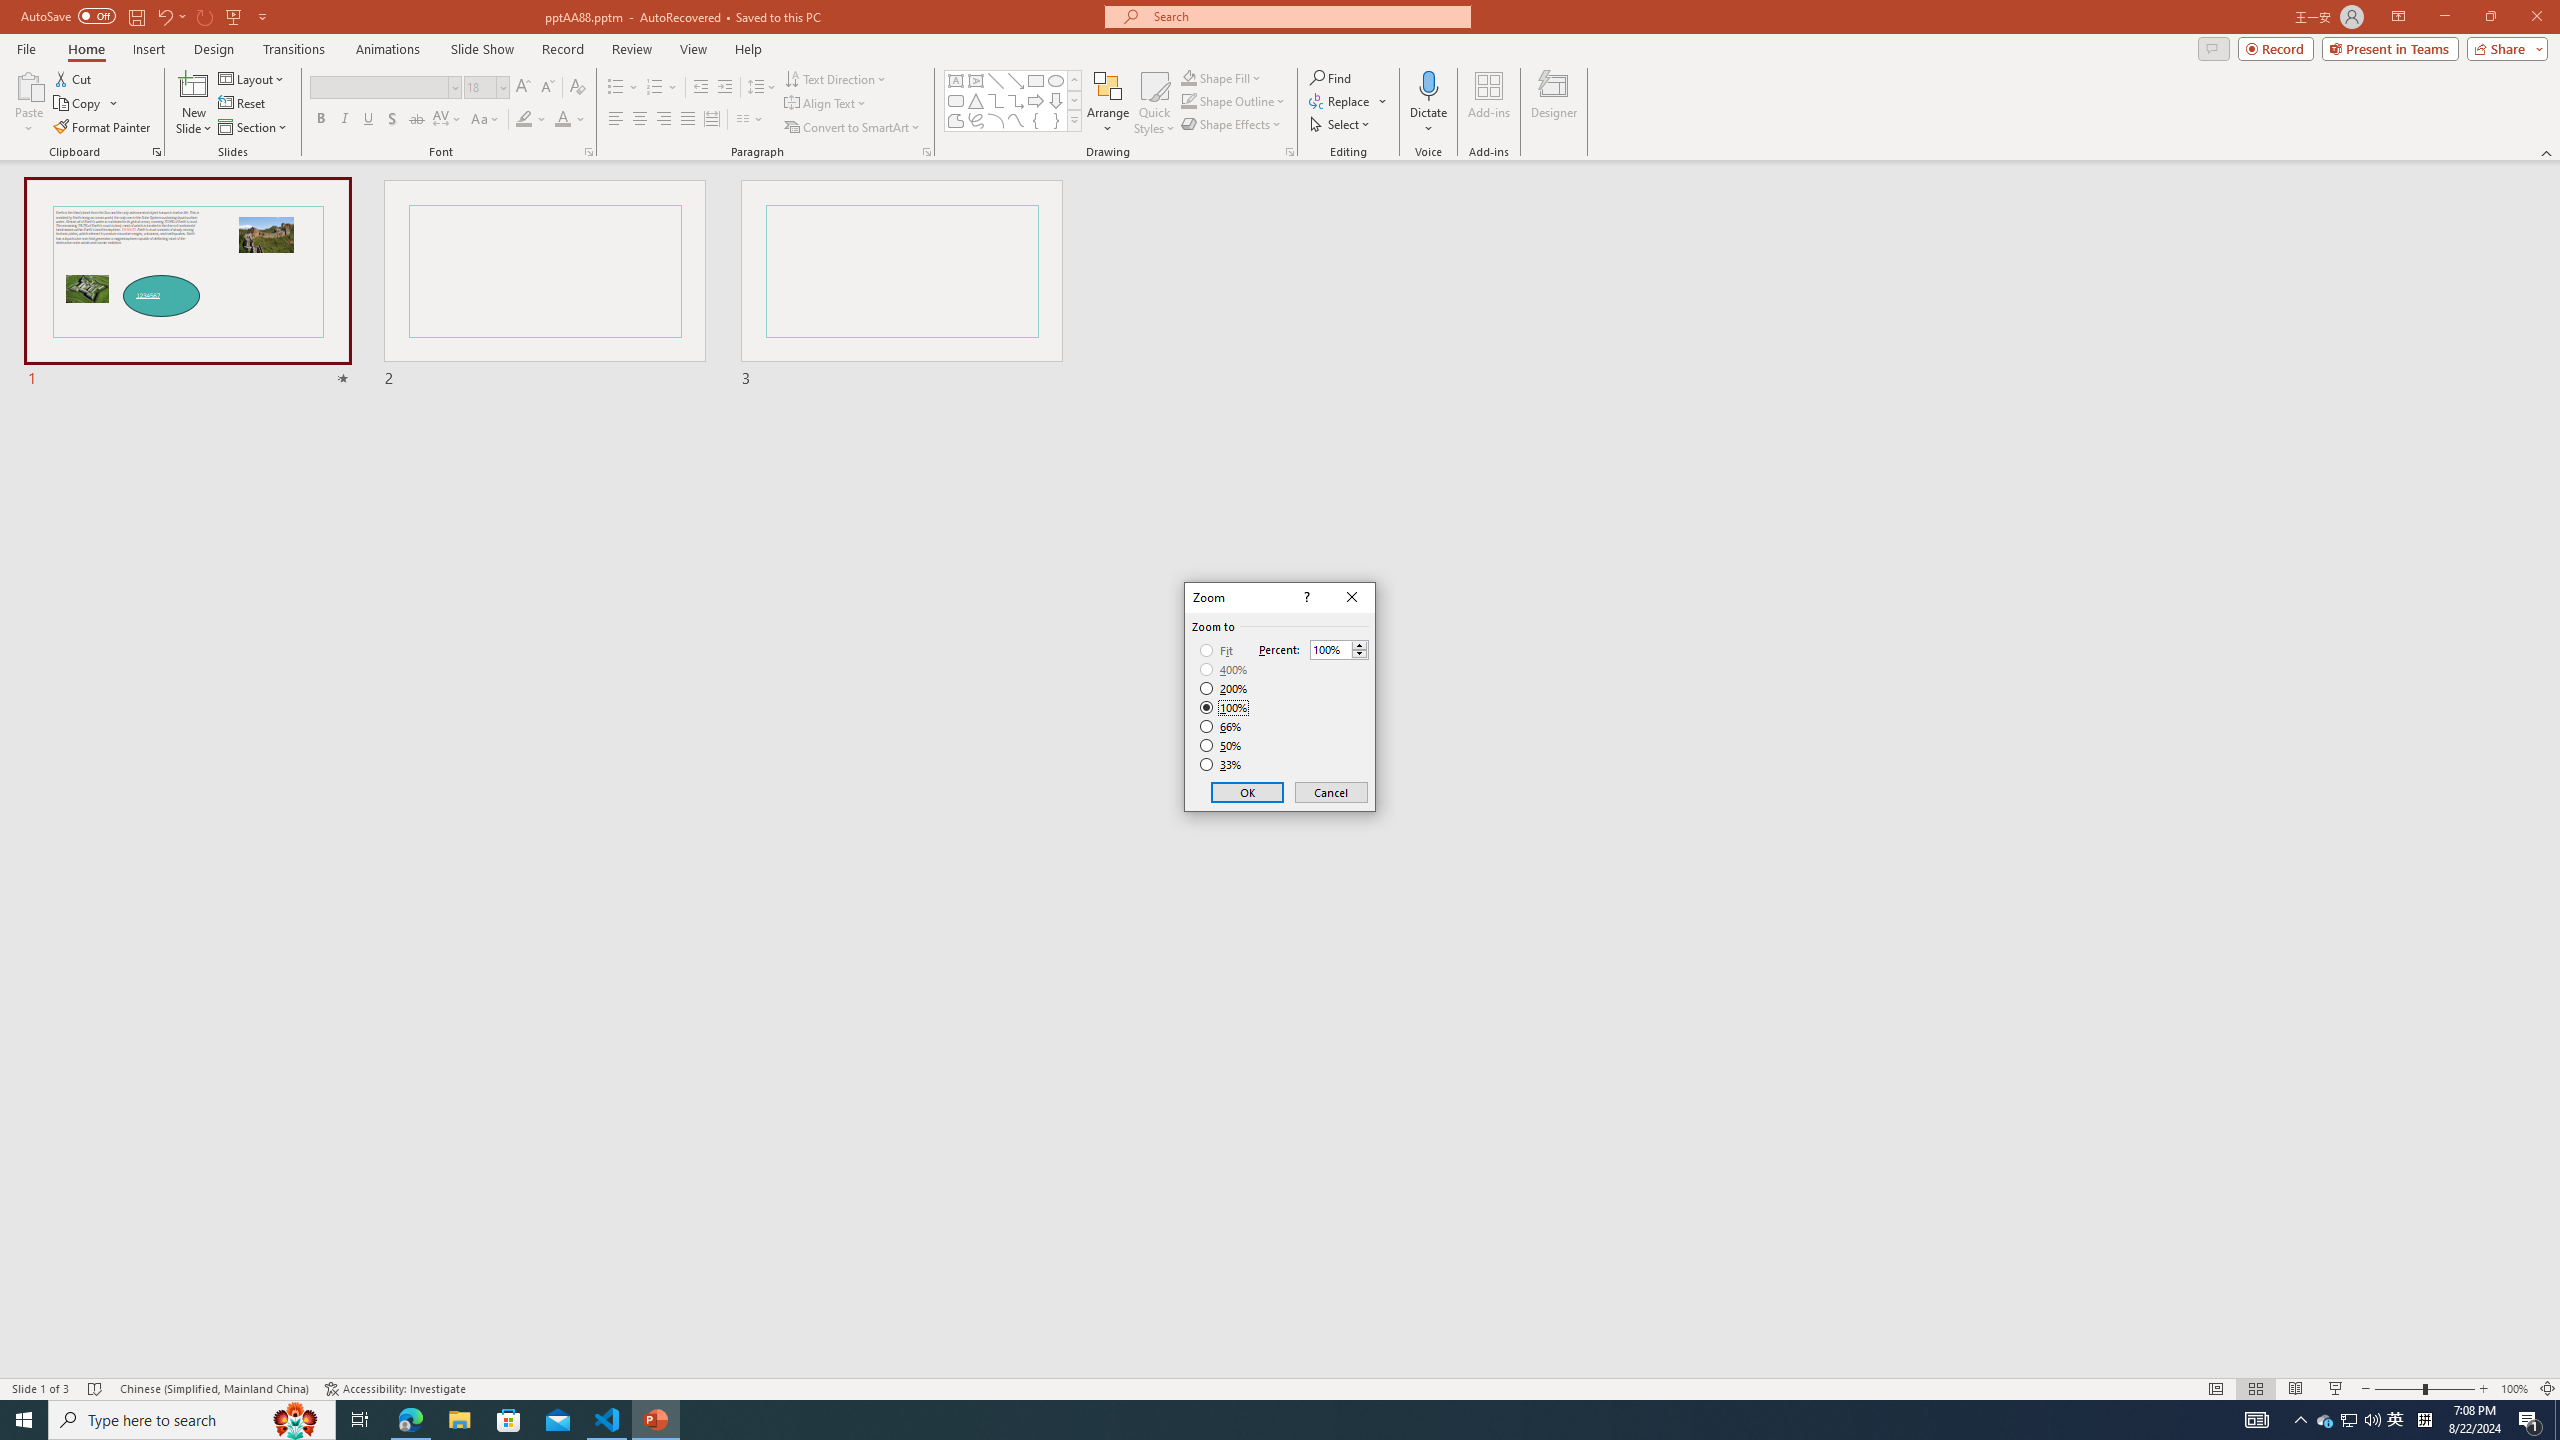 The width and height of the screenshot is (2560, 1440). Describe the element at coordinates (1222, 746) in the screenshot. I see `50%` at that location.